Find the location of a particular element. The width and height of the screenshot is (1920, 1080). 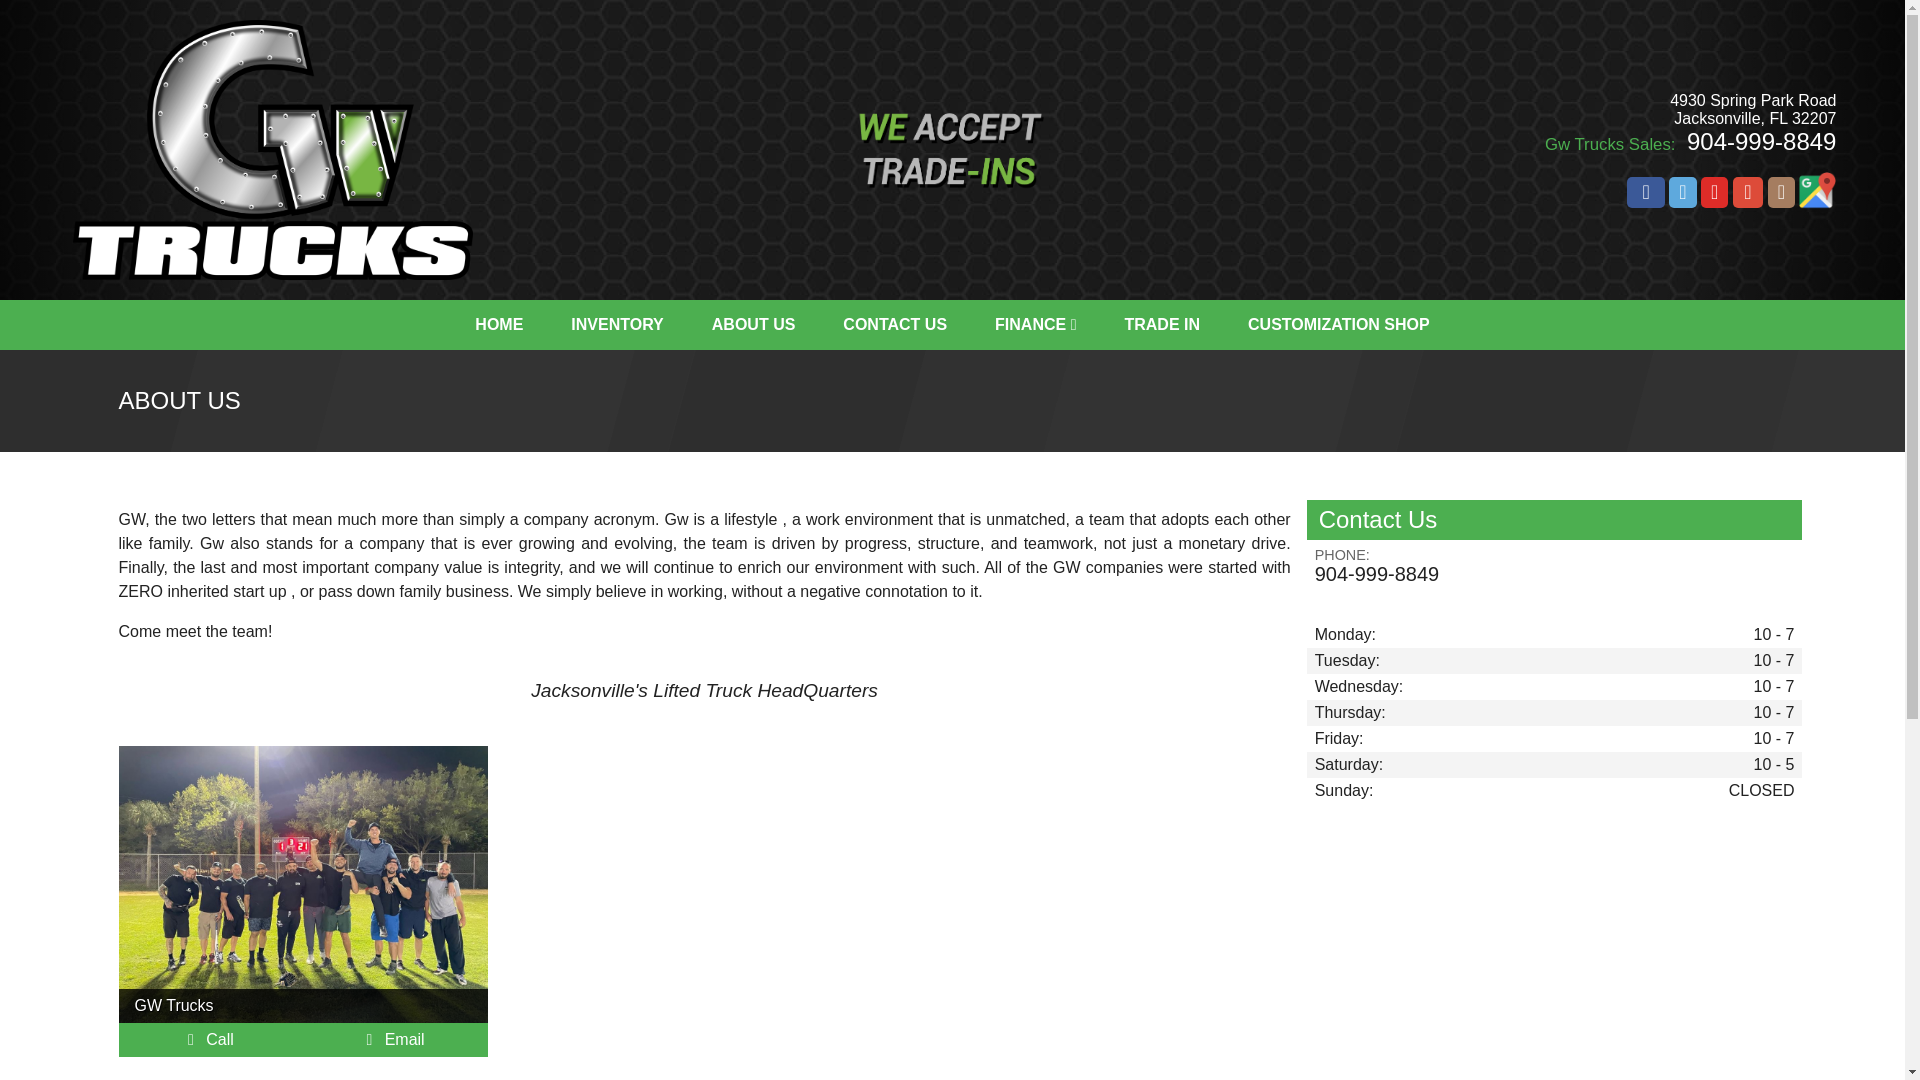

INVENTORY is located at coordinates (617, 324).